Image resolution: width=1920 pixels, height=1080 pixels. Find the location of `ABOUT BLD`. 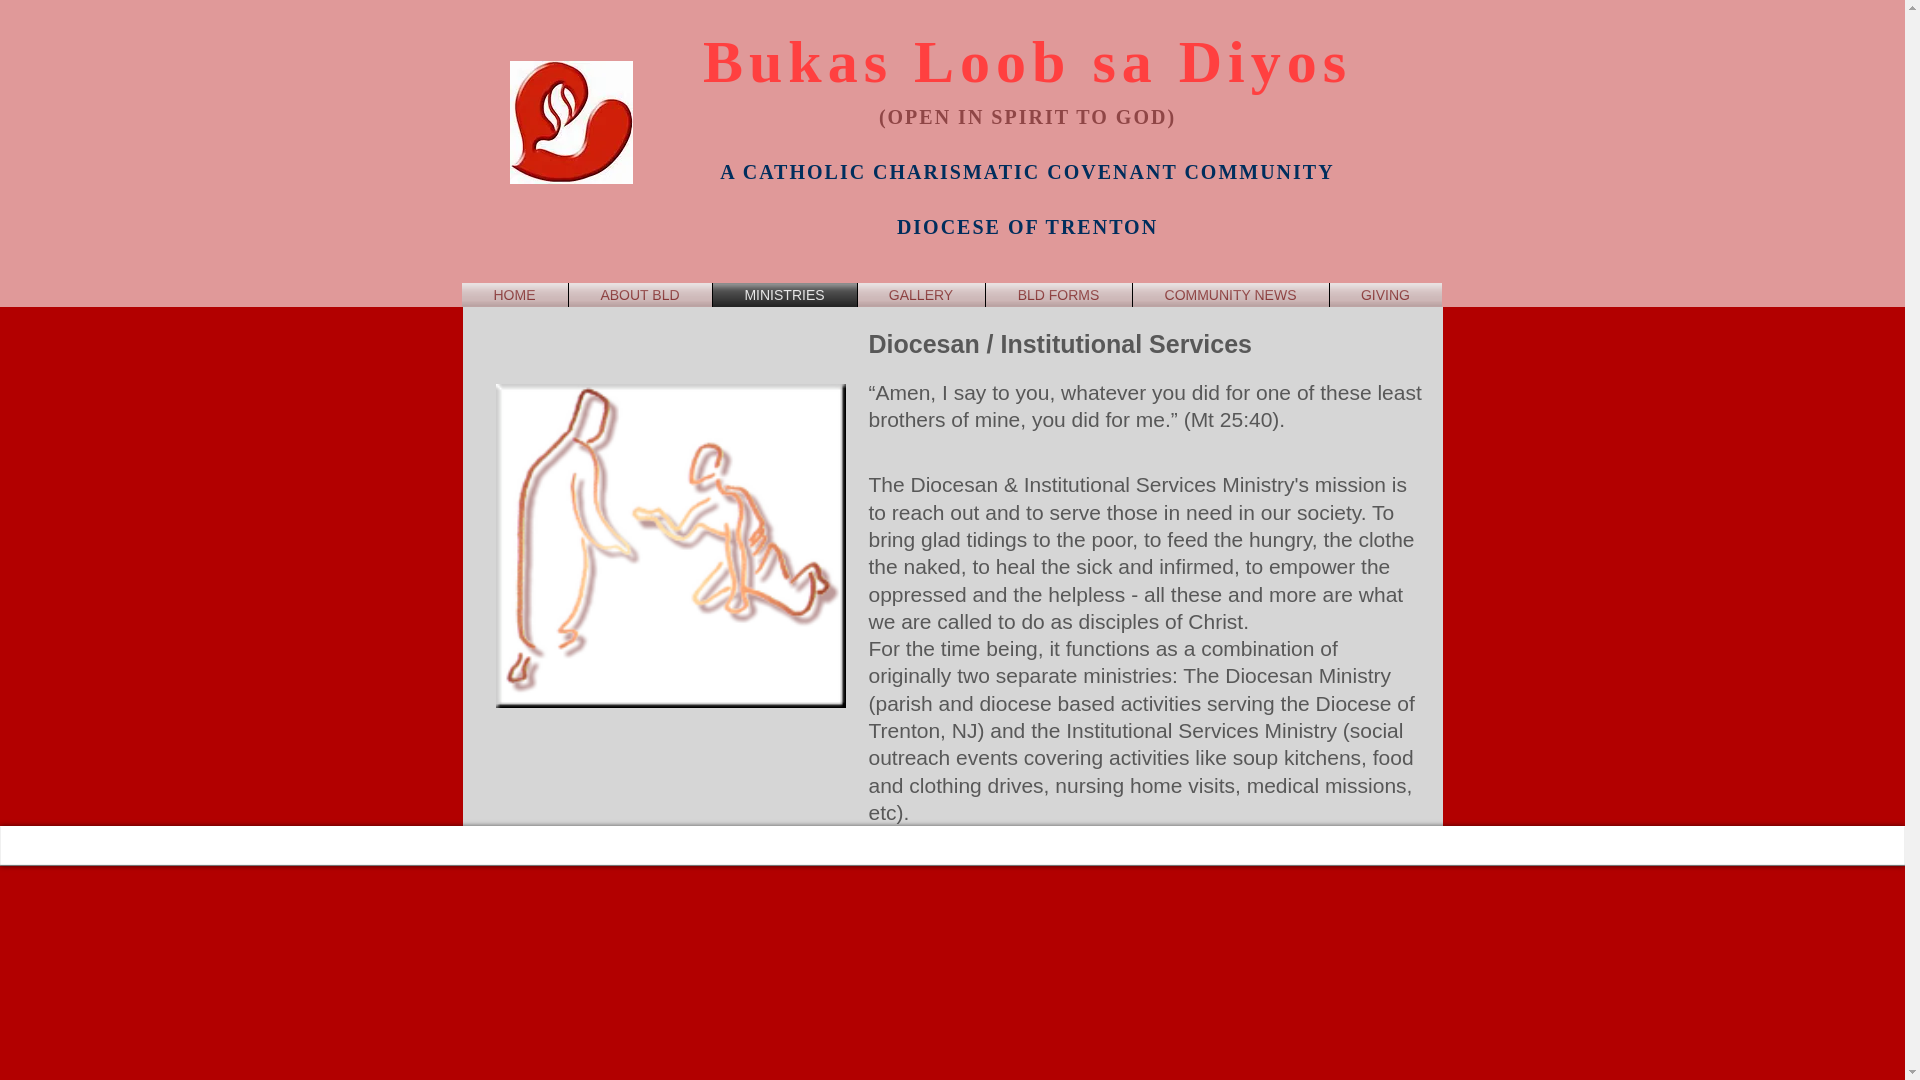

ABOUT BLD is located at coordinates (639, 294).